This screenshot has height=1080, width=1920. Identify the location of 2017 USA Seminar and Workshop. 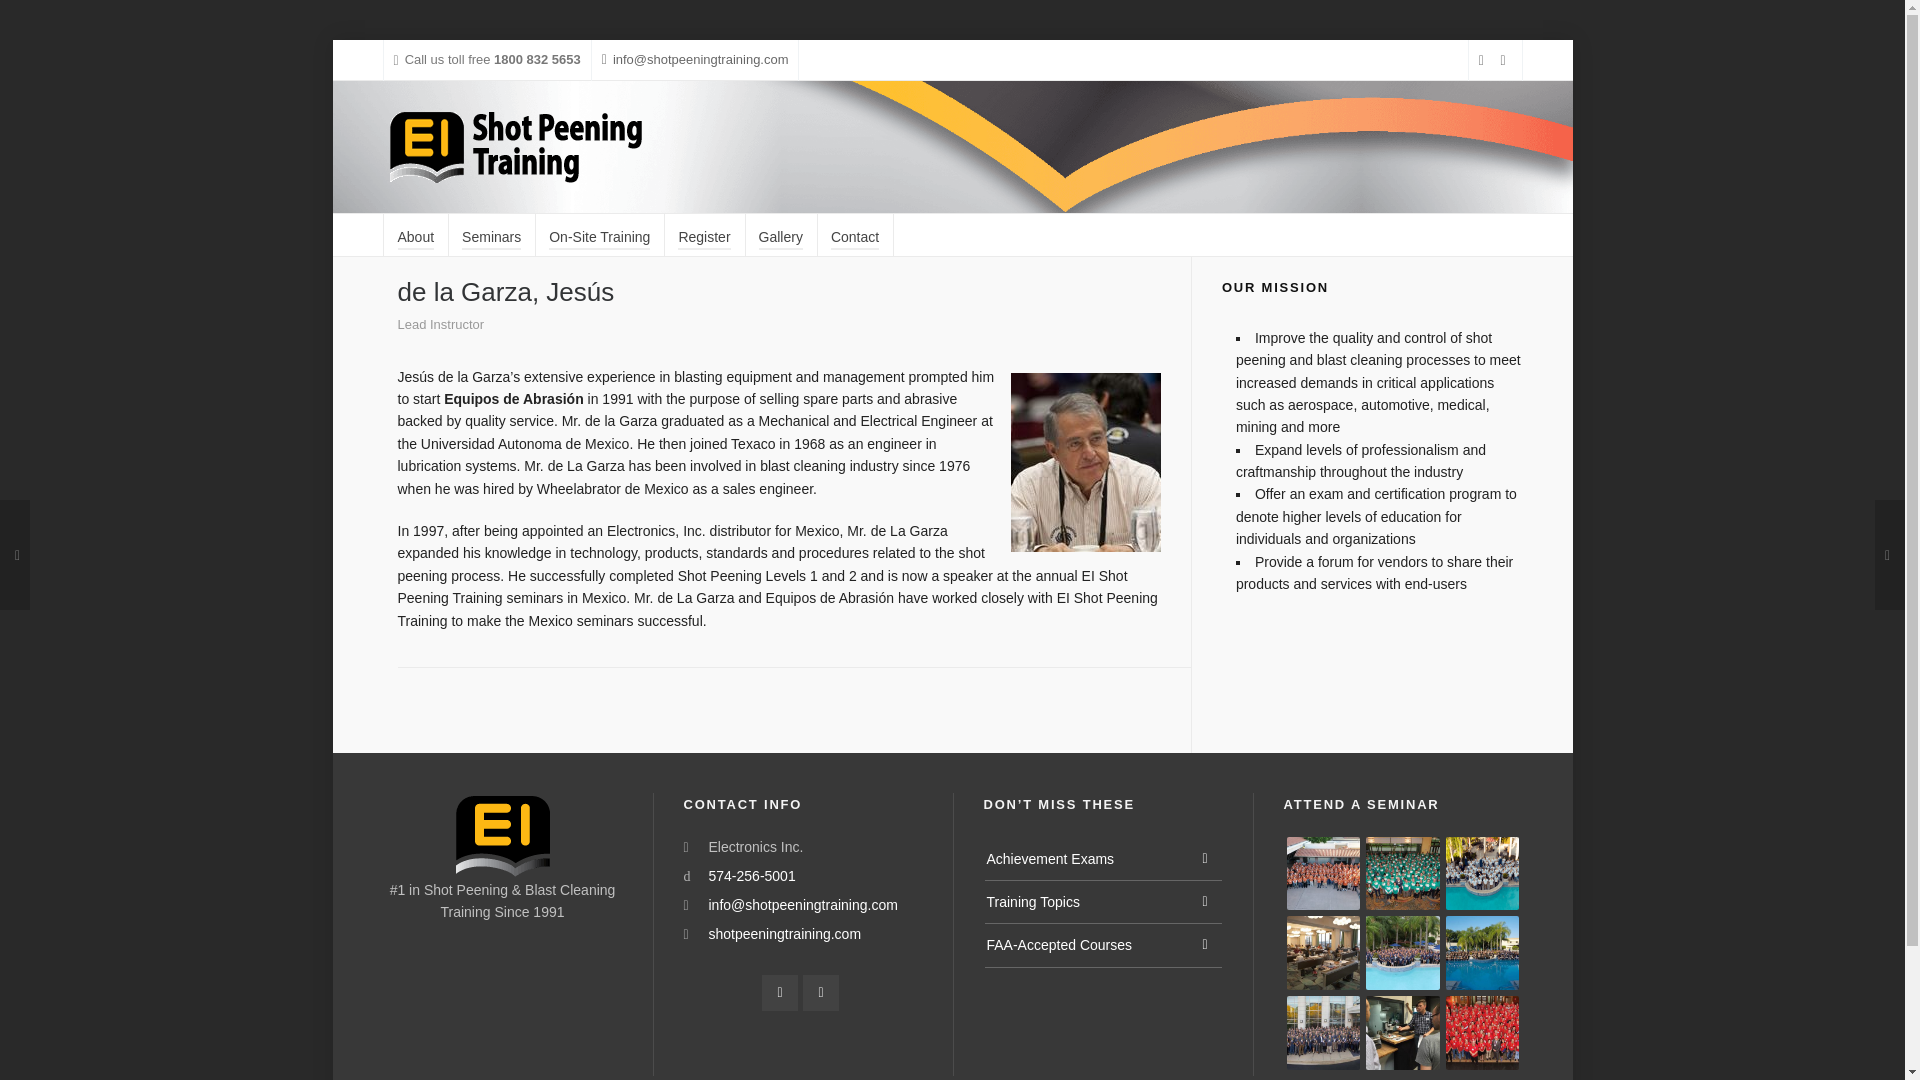
(1402, 952).